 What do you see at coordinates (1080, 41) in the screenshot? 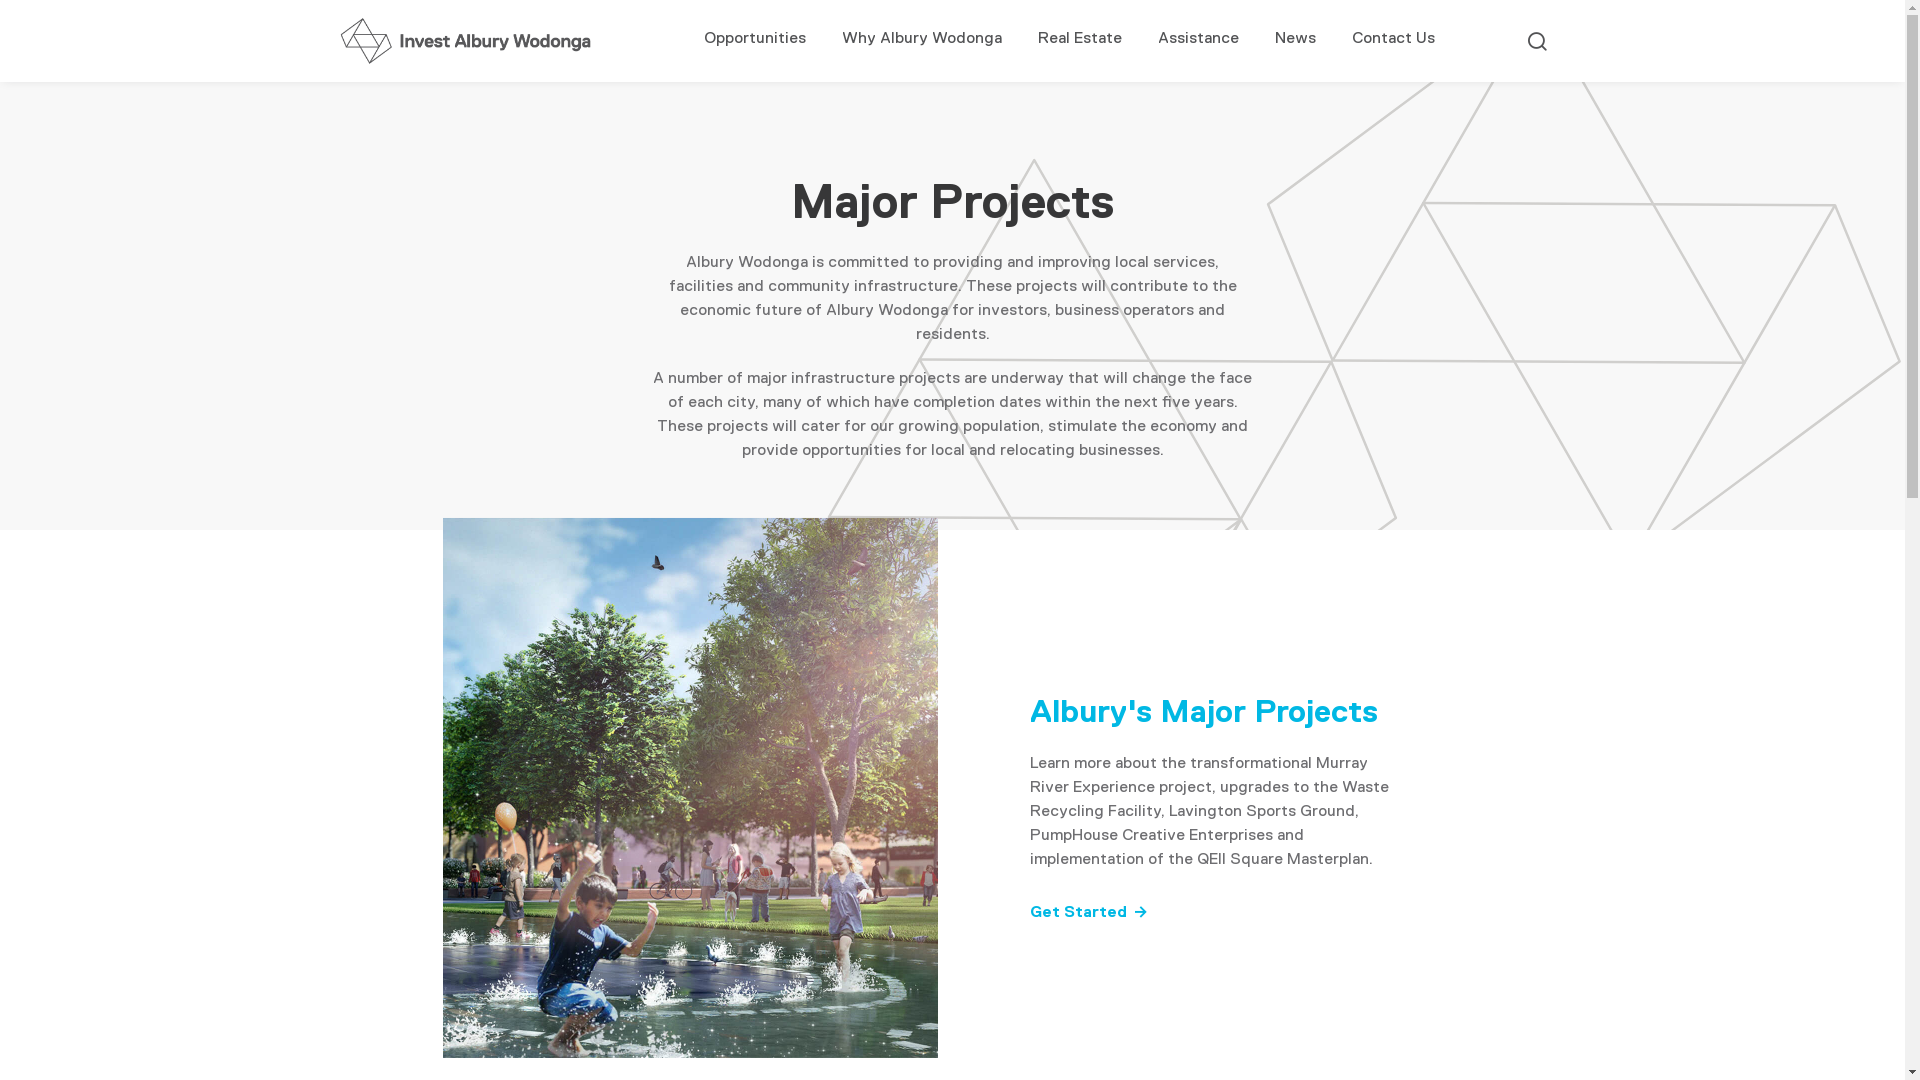
I see `Real Estate` at bounding box center [1080, 41].